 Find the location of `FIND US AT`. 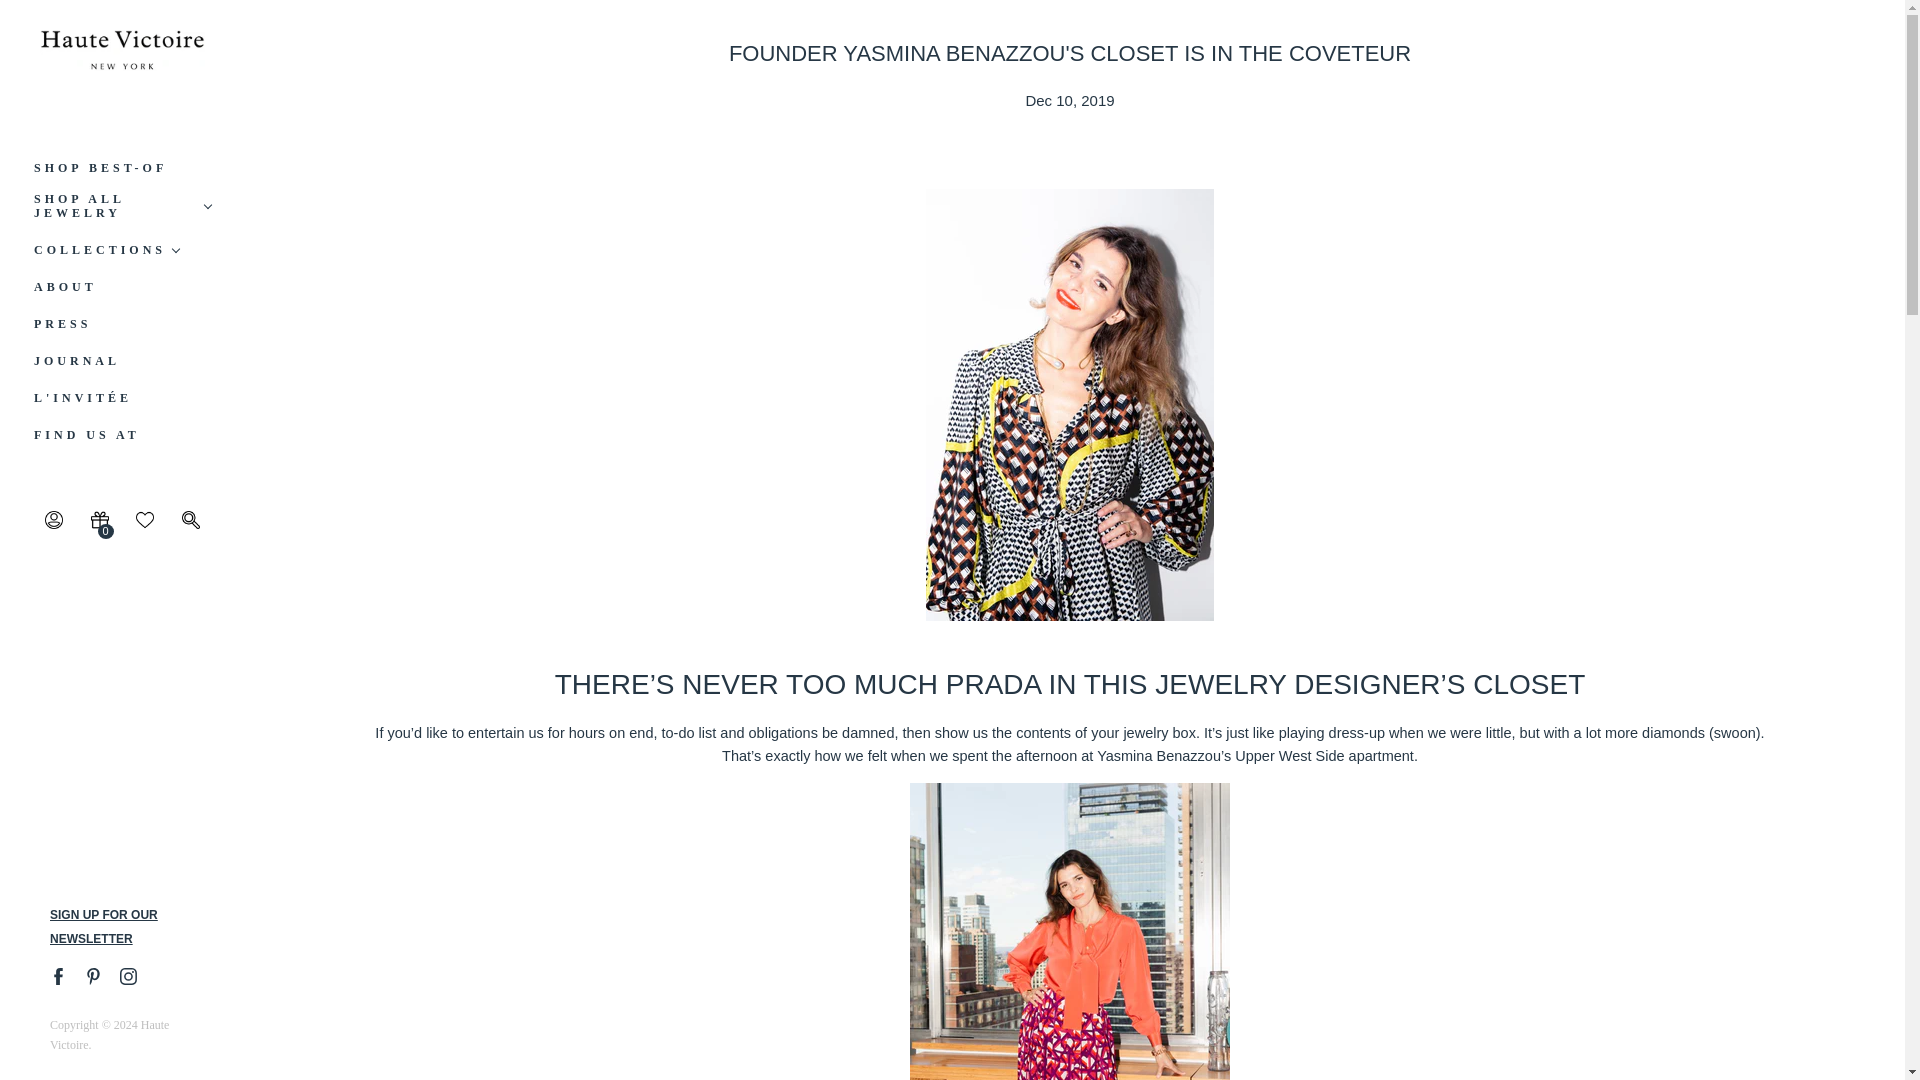

FIND US AT is located at coordinates (87, 434).